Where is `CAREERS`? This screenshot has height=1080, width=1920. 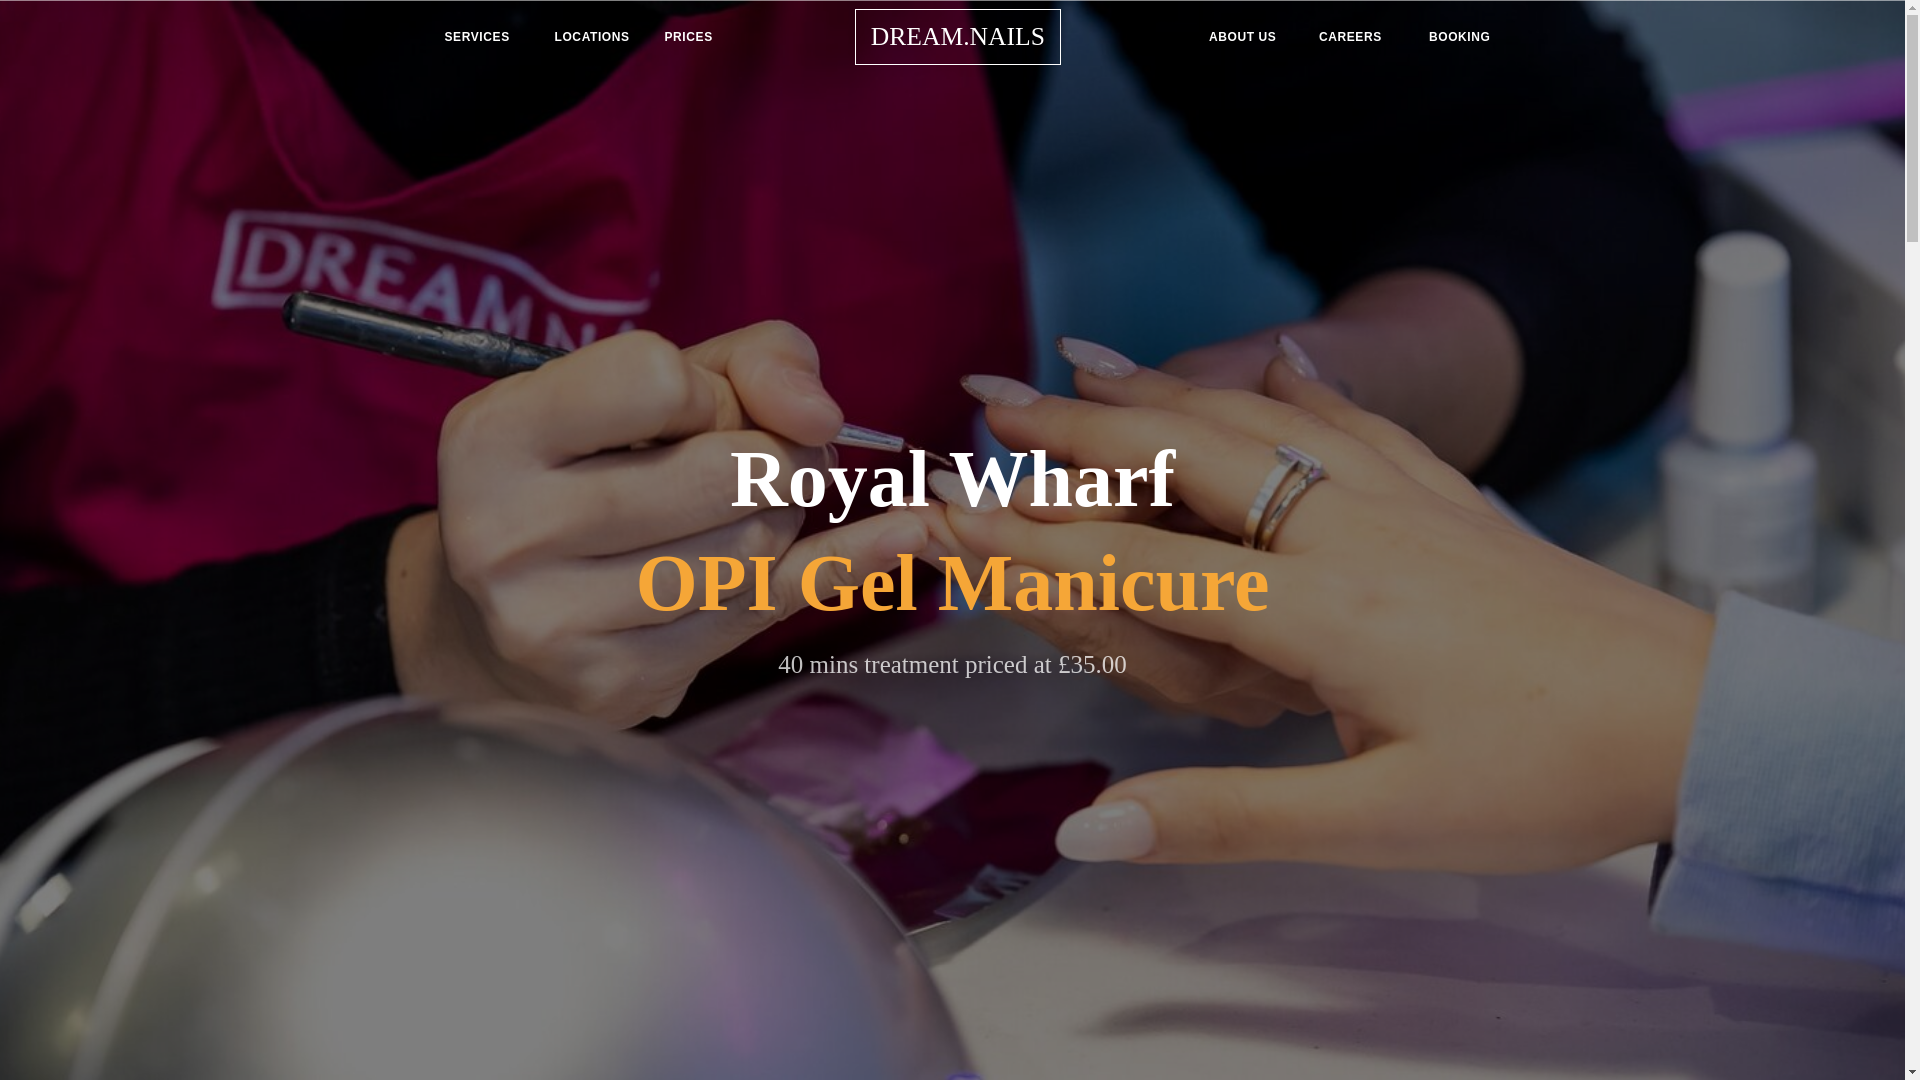
CAREERS is located at coordinates (1358, 37).